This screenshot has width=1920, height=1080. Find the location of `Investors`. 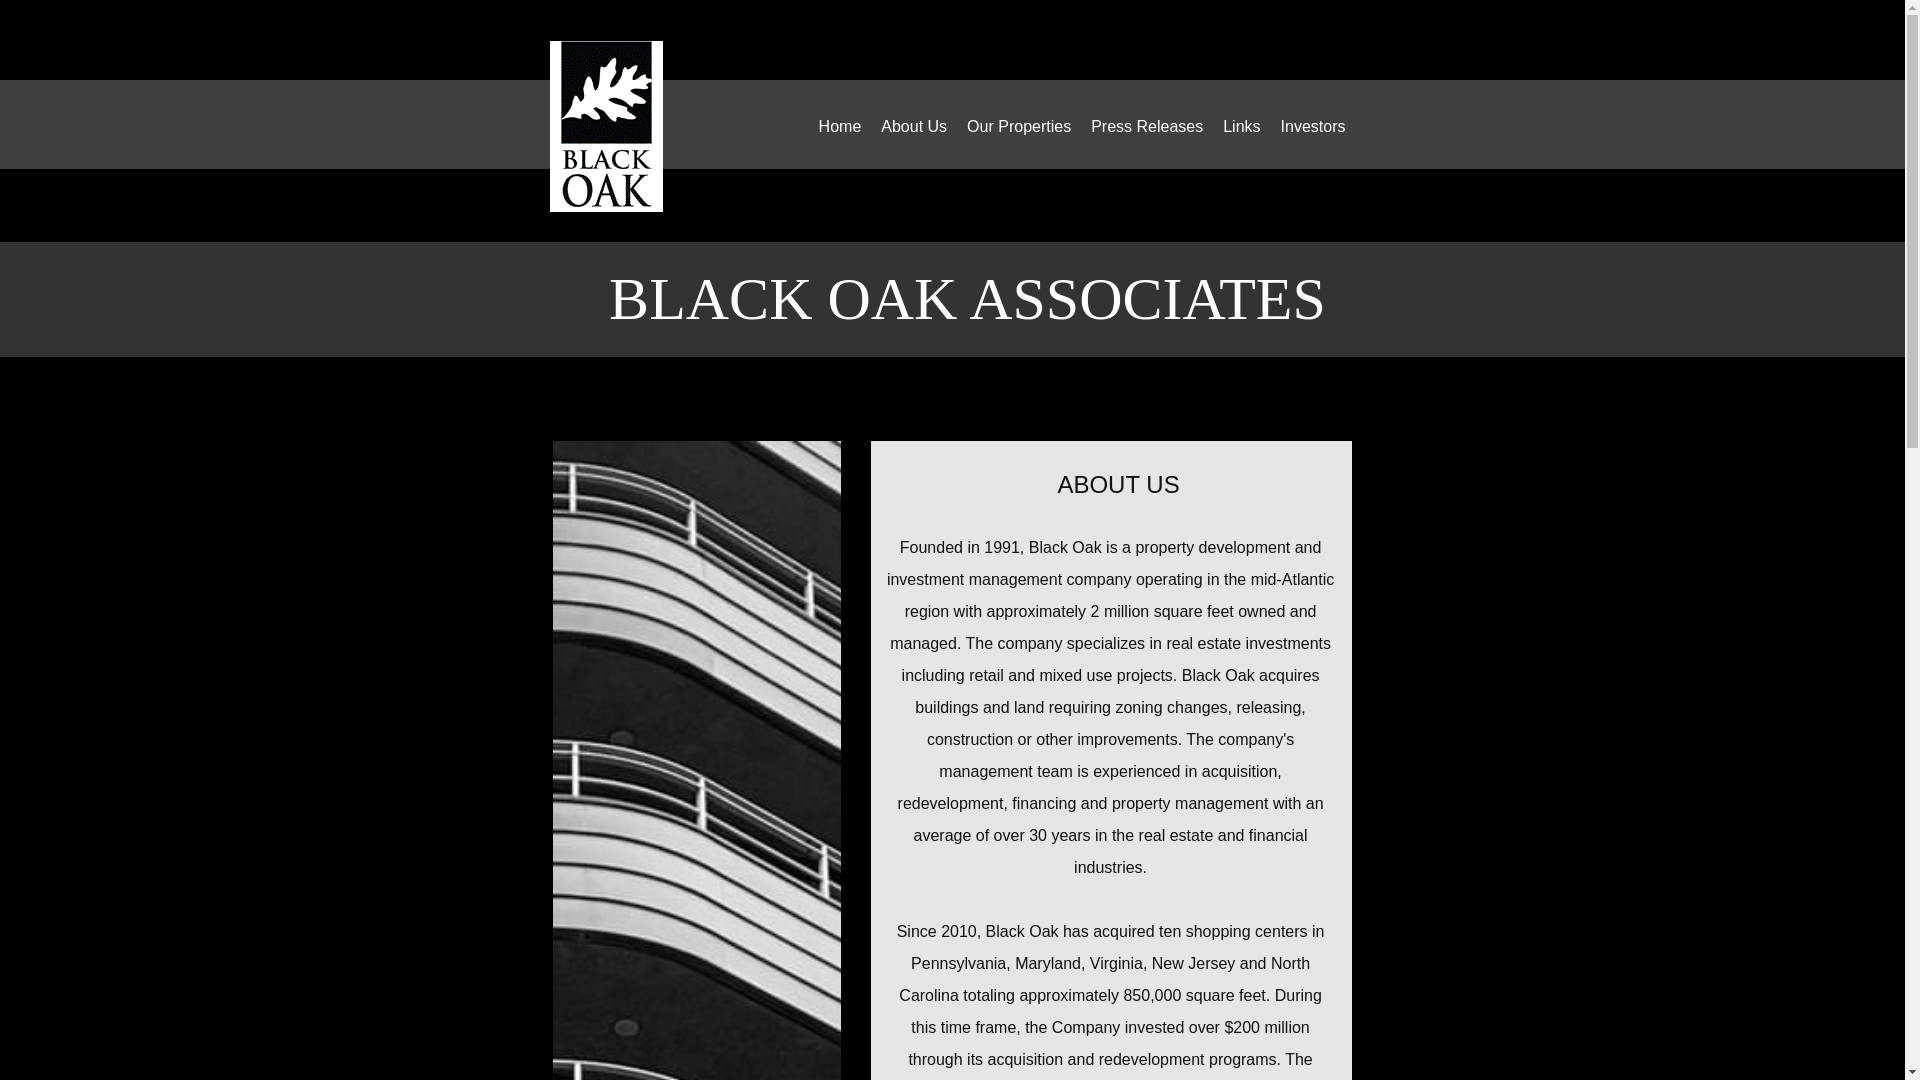

Investors is located at coordinates (1313, 126).